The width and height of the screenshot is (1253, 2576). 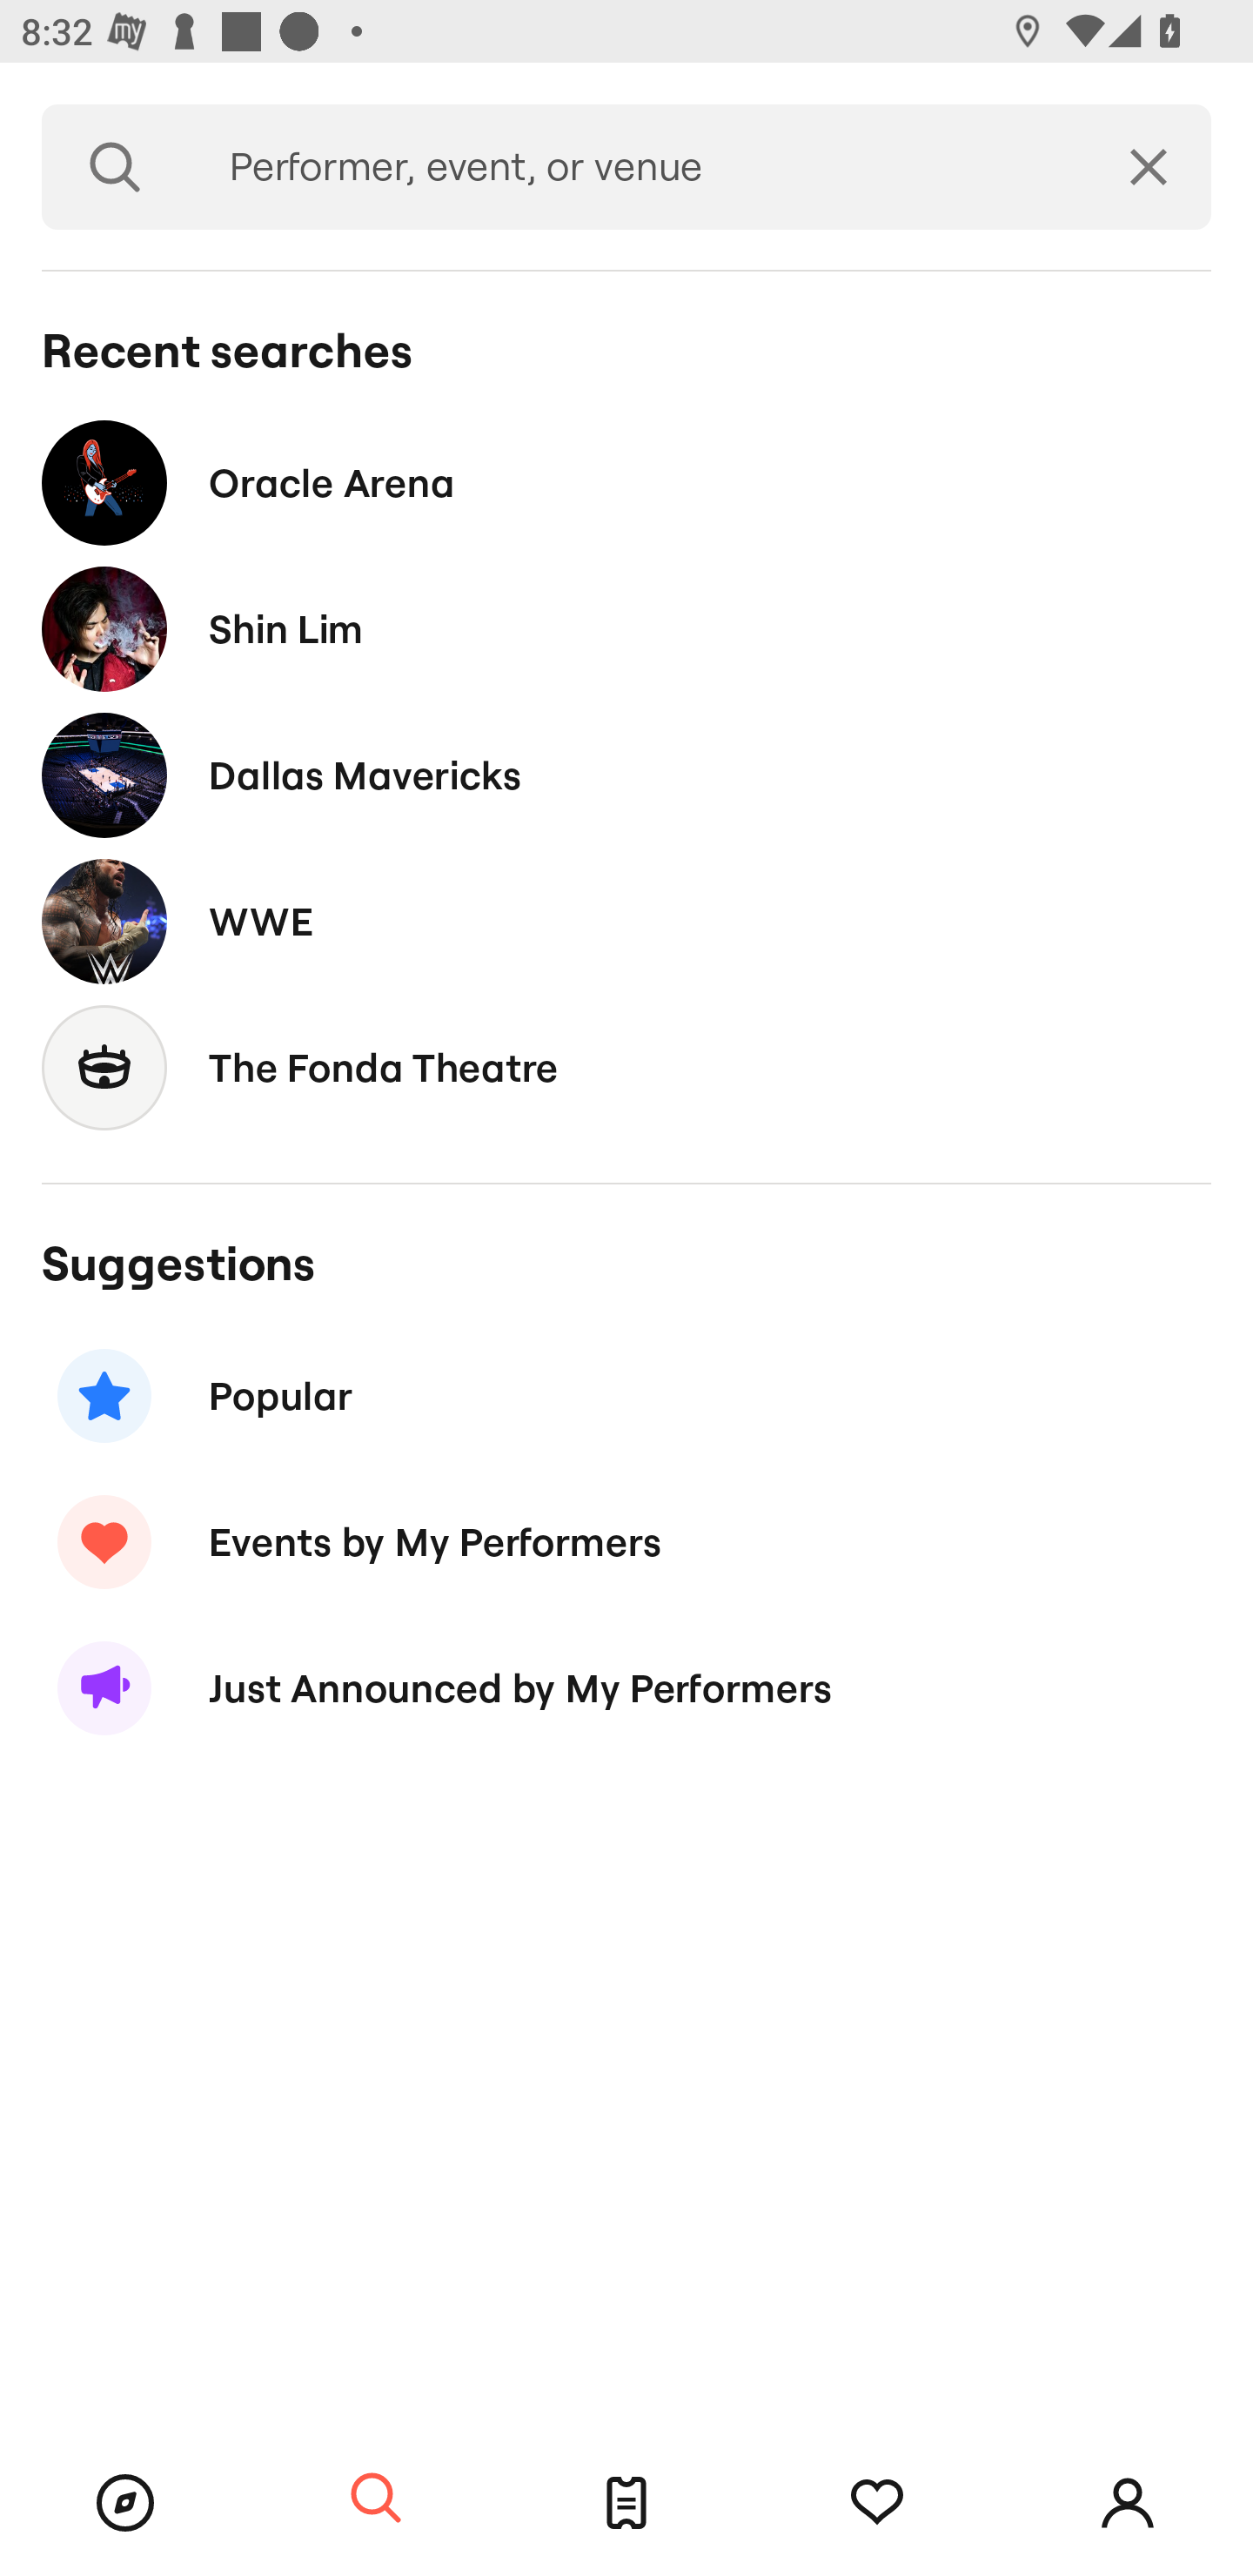 I want to click on Popular, so click(x=626, y=1396).